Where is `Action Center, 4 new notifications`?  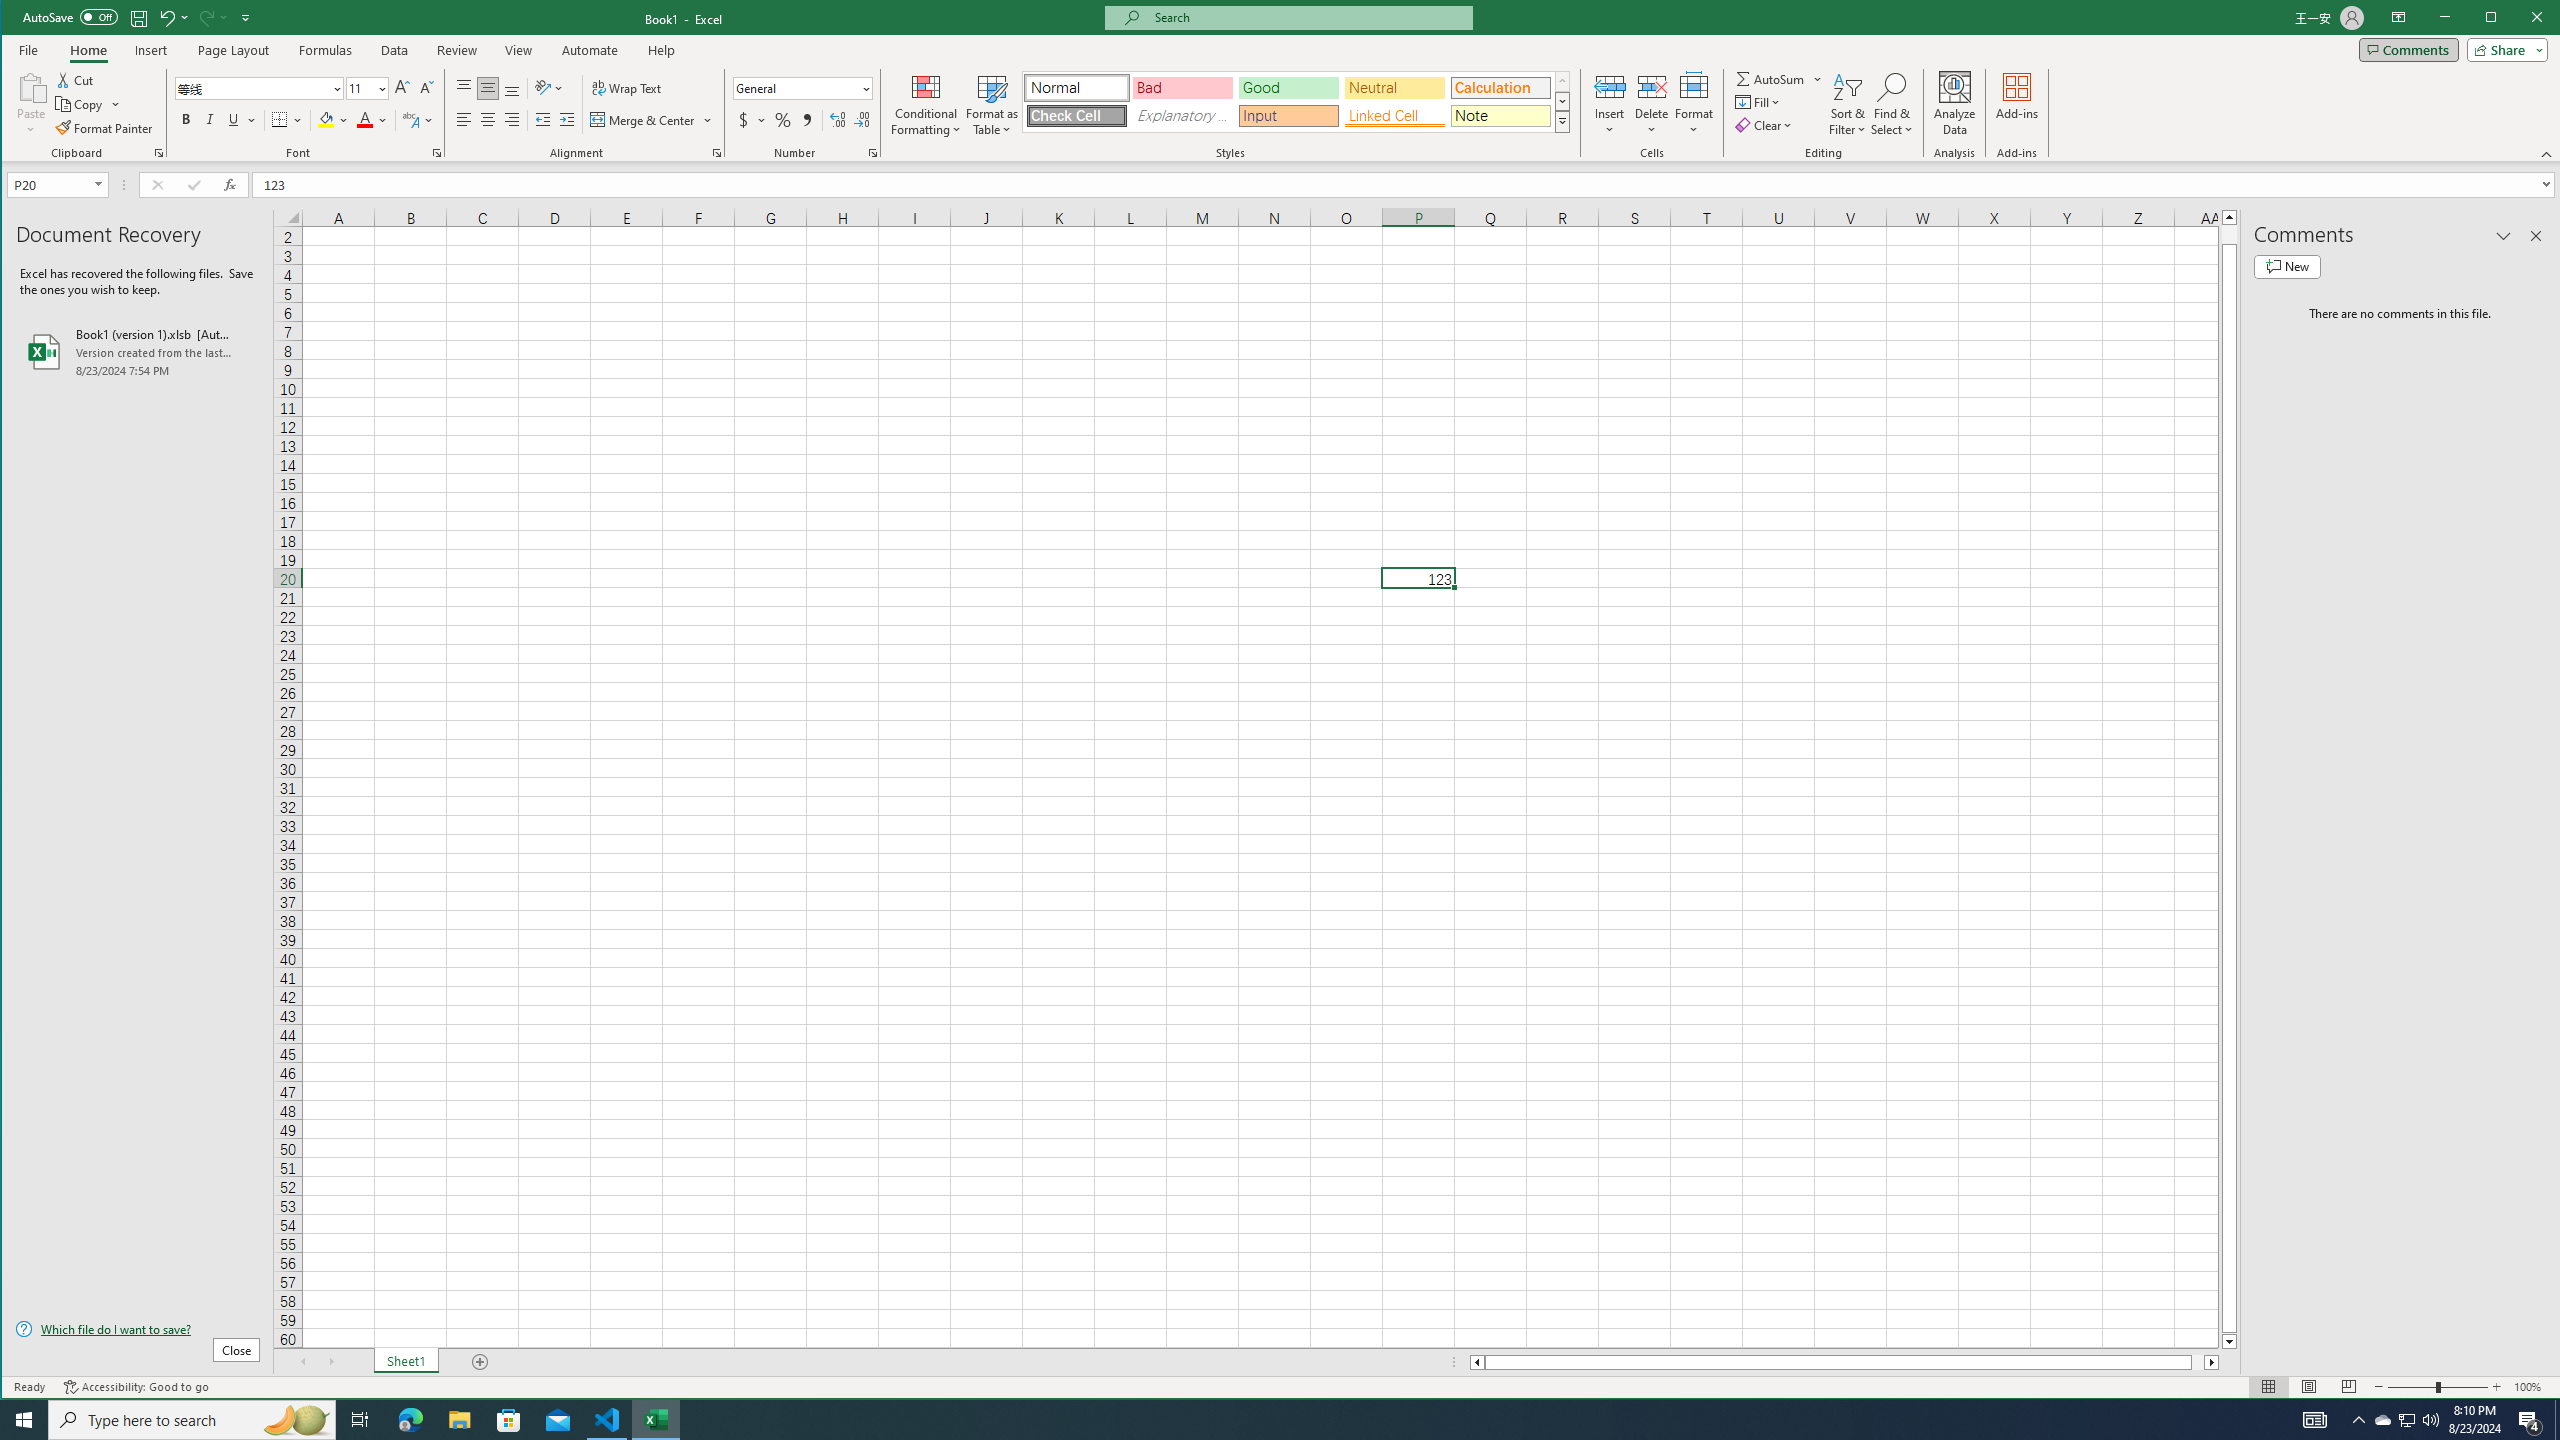 Action Center, 4 new notifications is located at coordinates (797, 88).